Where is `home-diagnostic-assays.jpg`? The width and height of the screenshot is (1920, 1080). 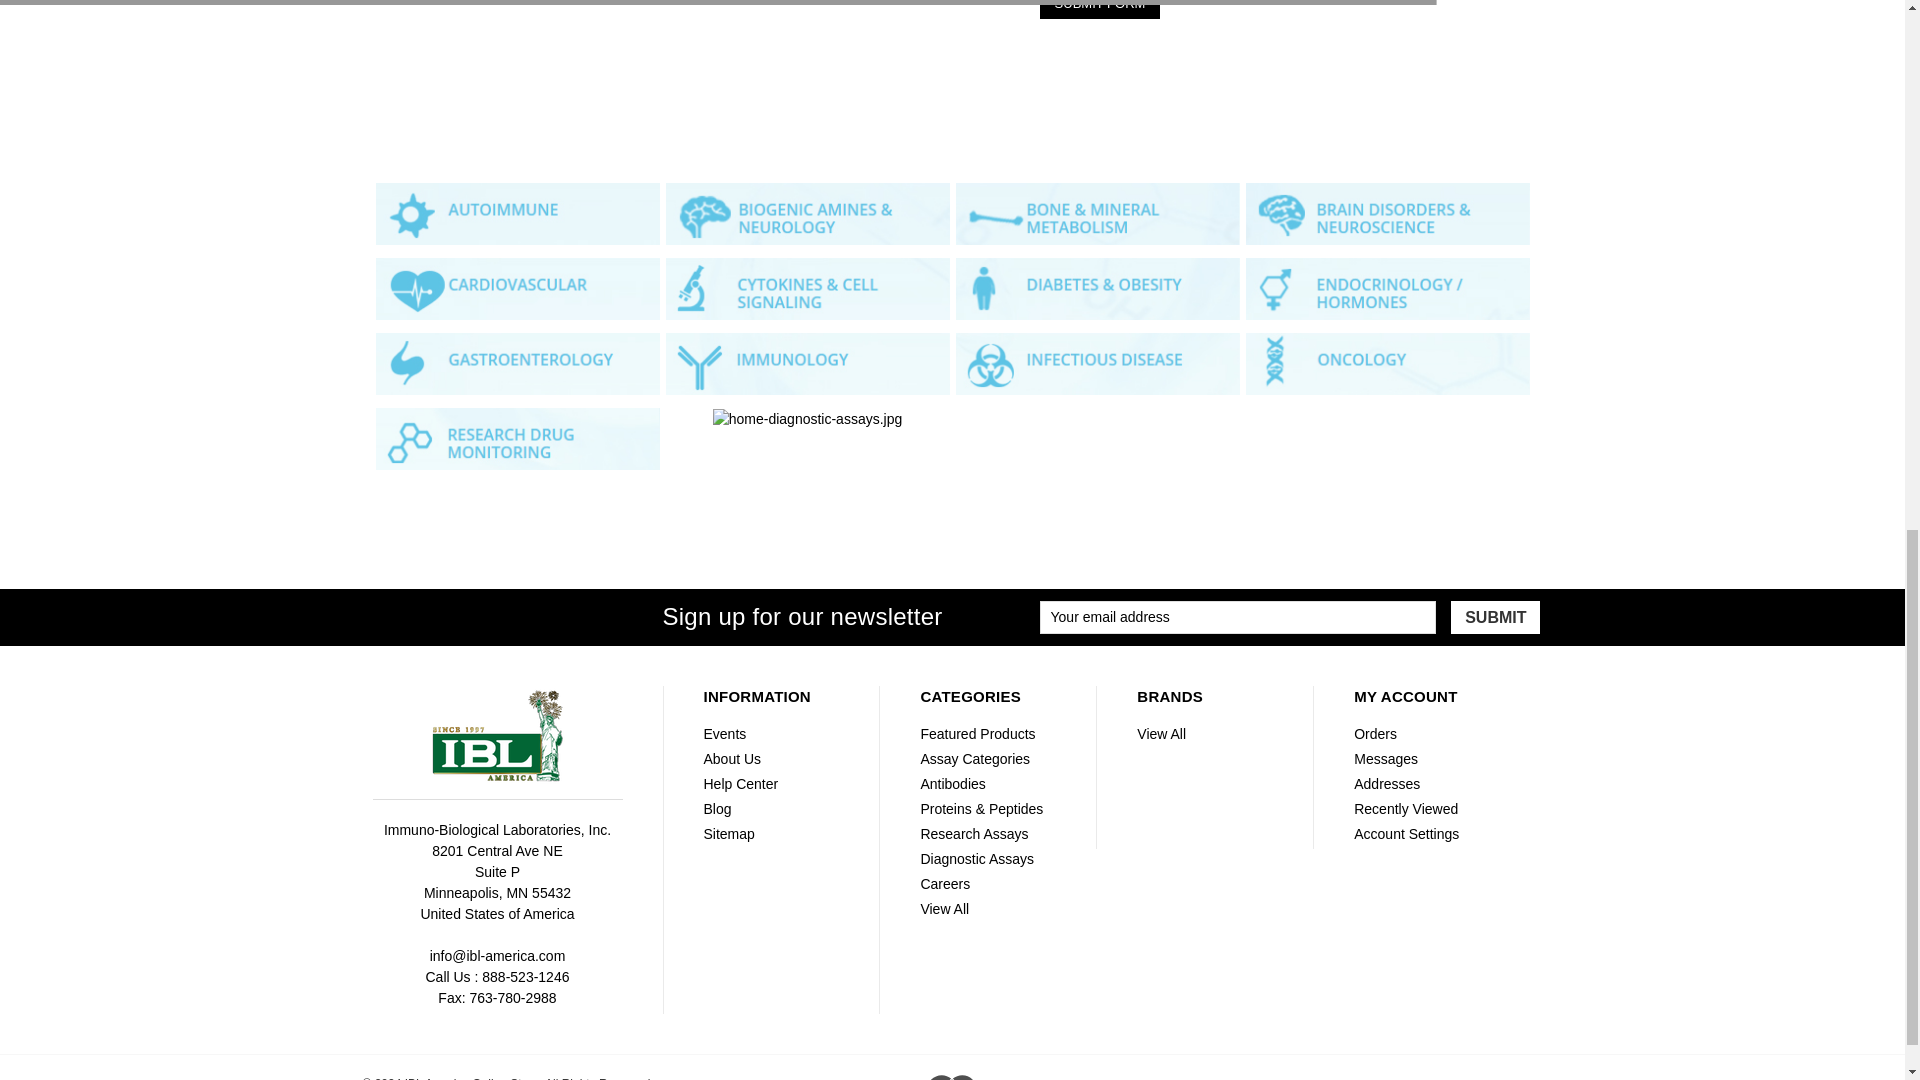
home-diagnostic-assays.jpg is located at coordinates (808, 364).